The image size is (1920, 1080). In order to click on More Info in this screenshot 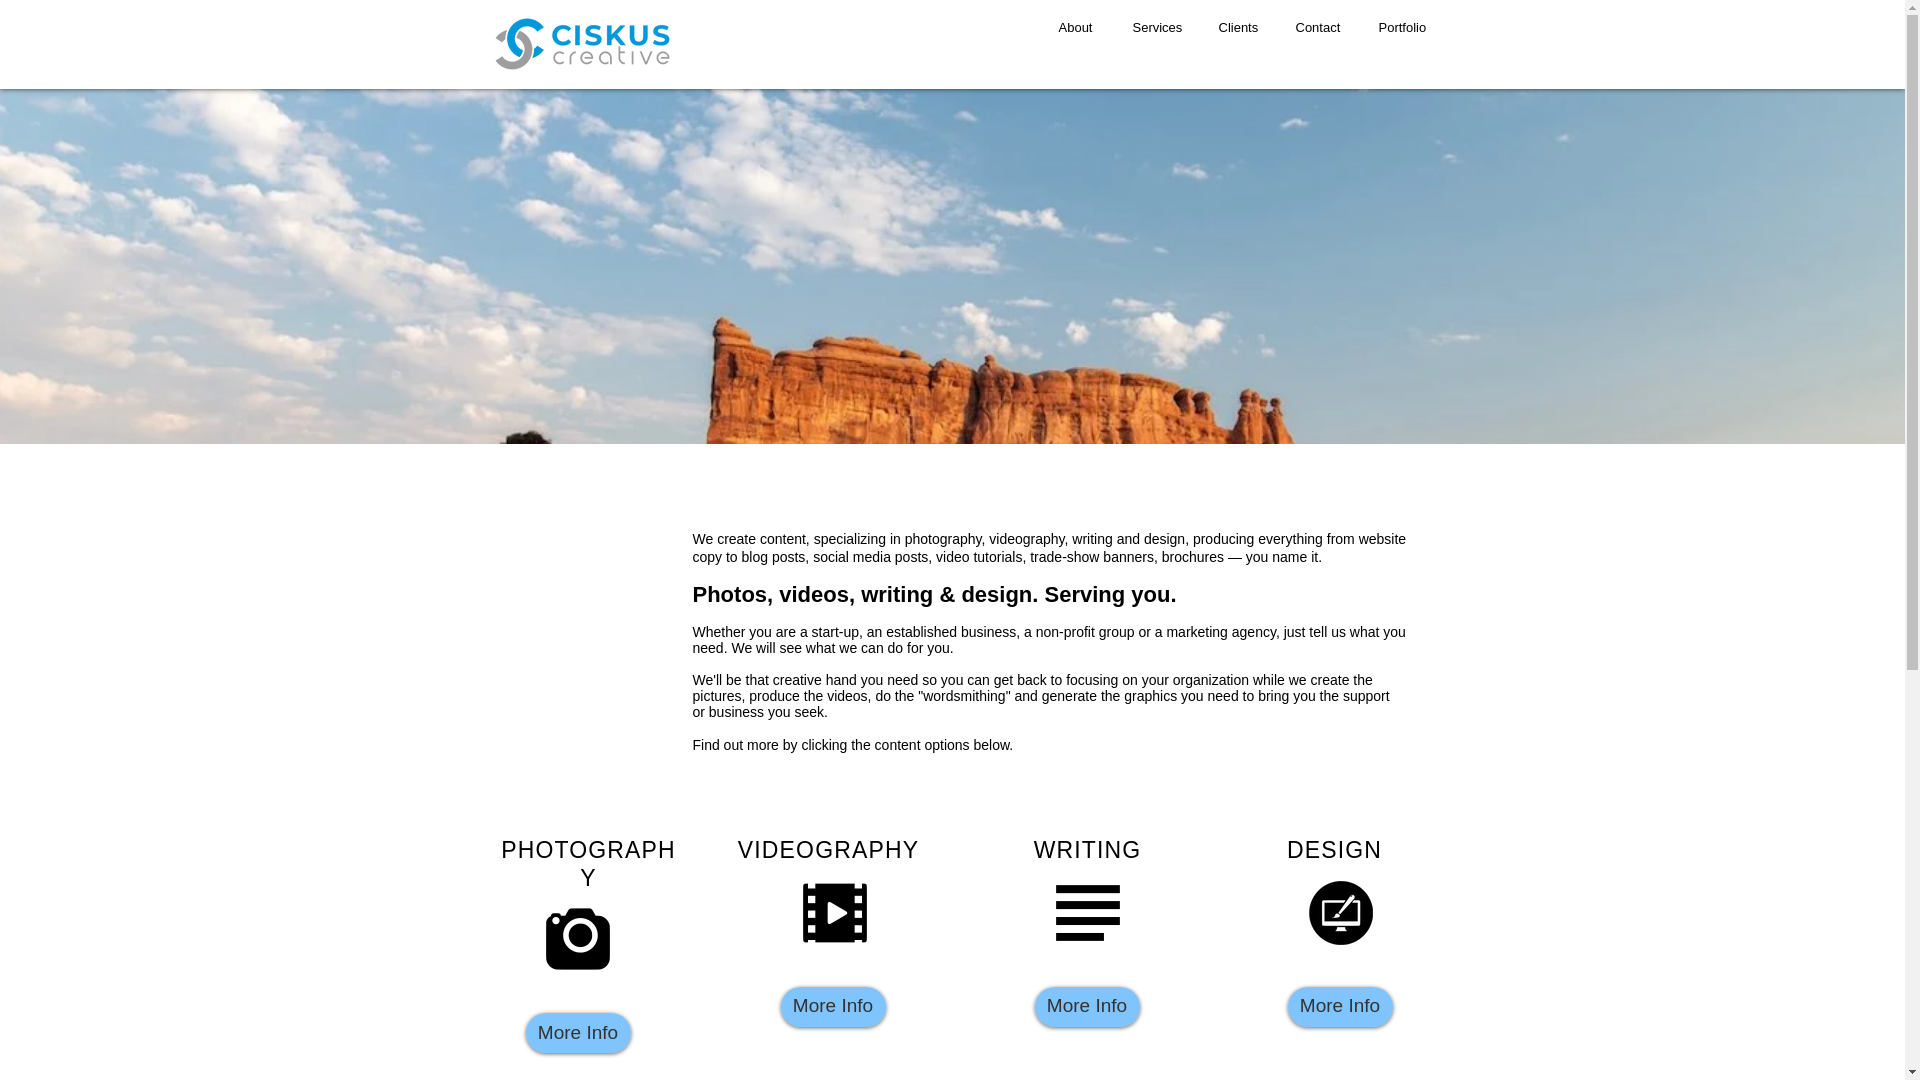, I will do `click(1340, 1007)`.